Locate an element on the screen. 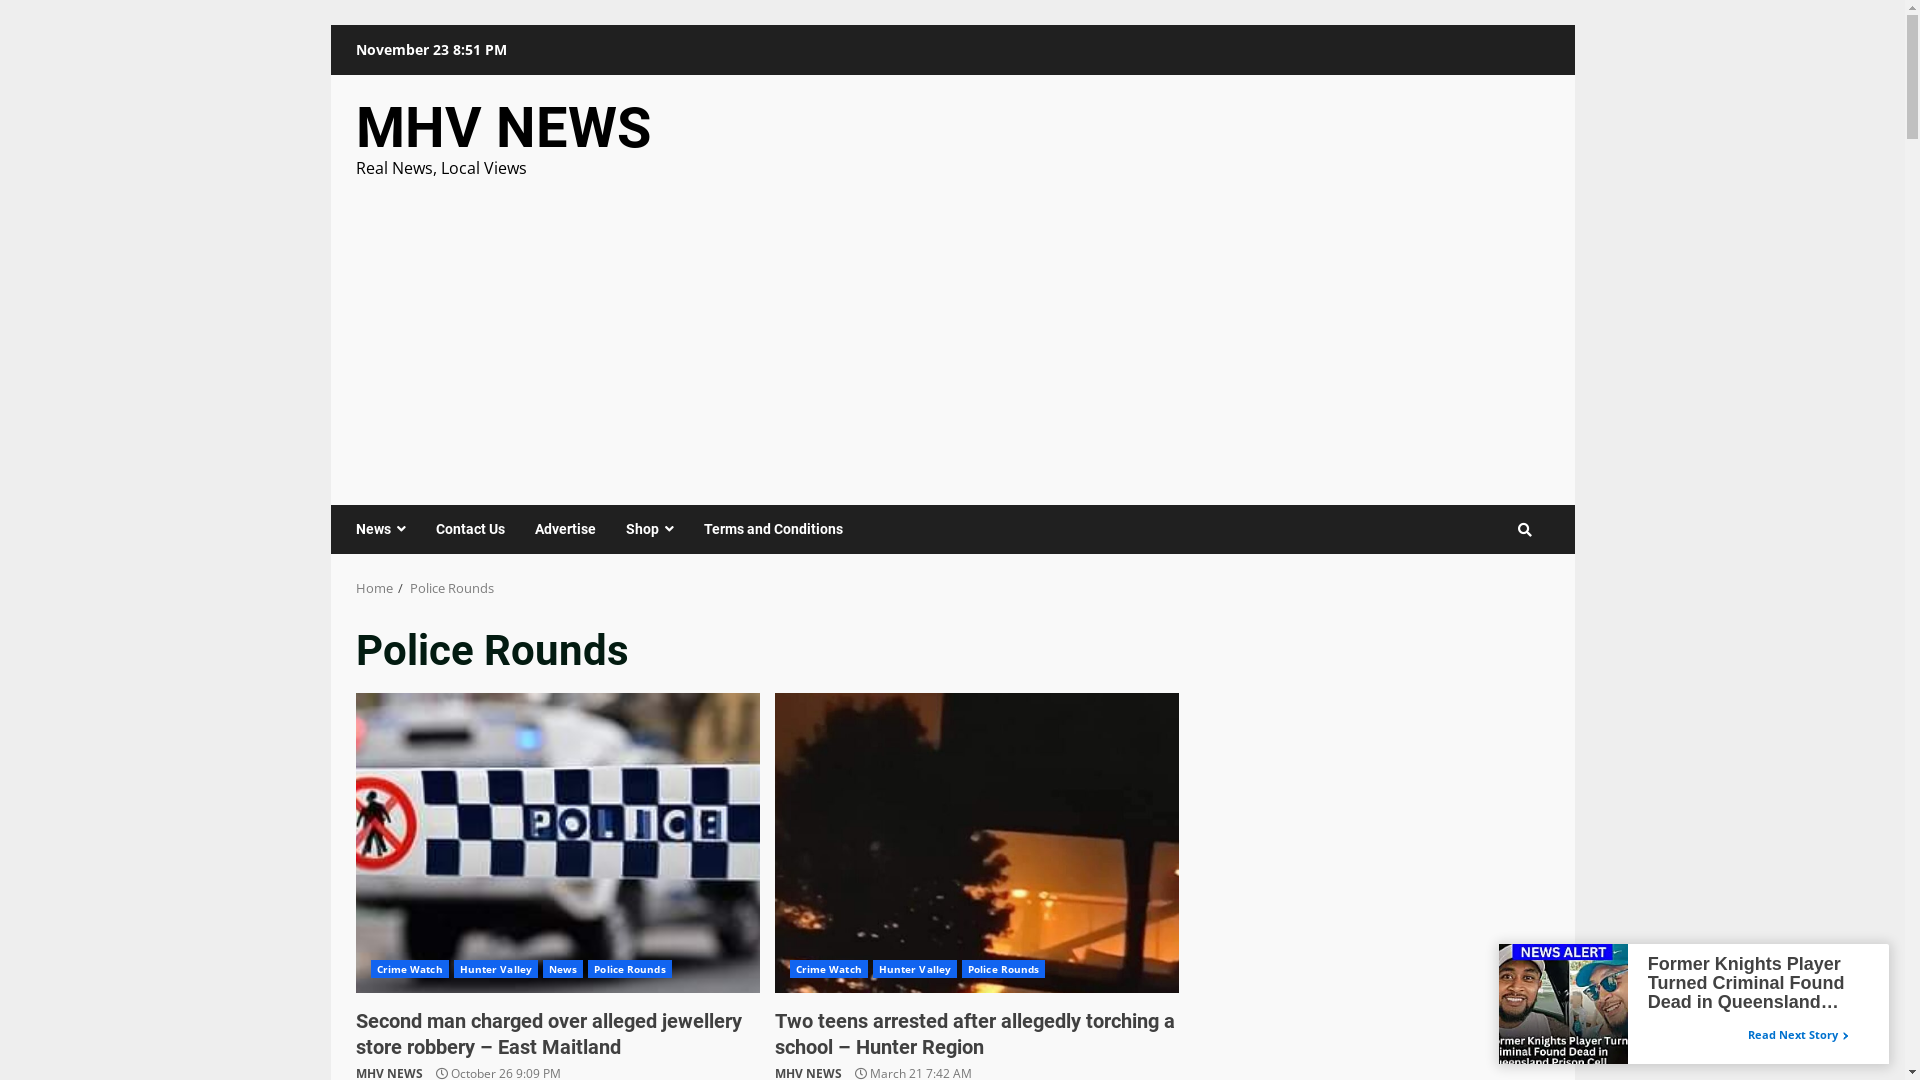 The image size is (1920, 1080). News is located at coordinates (563, 969).